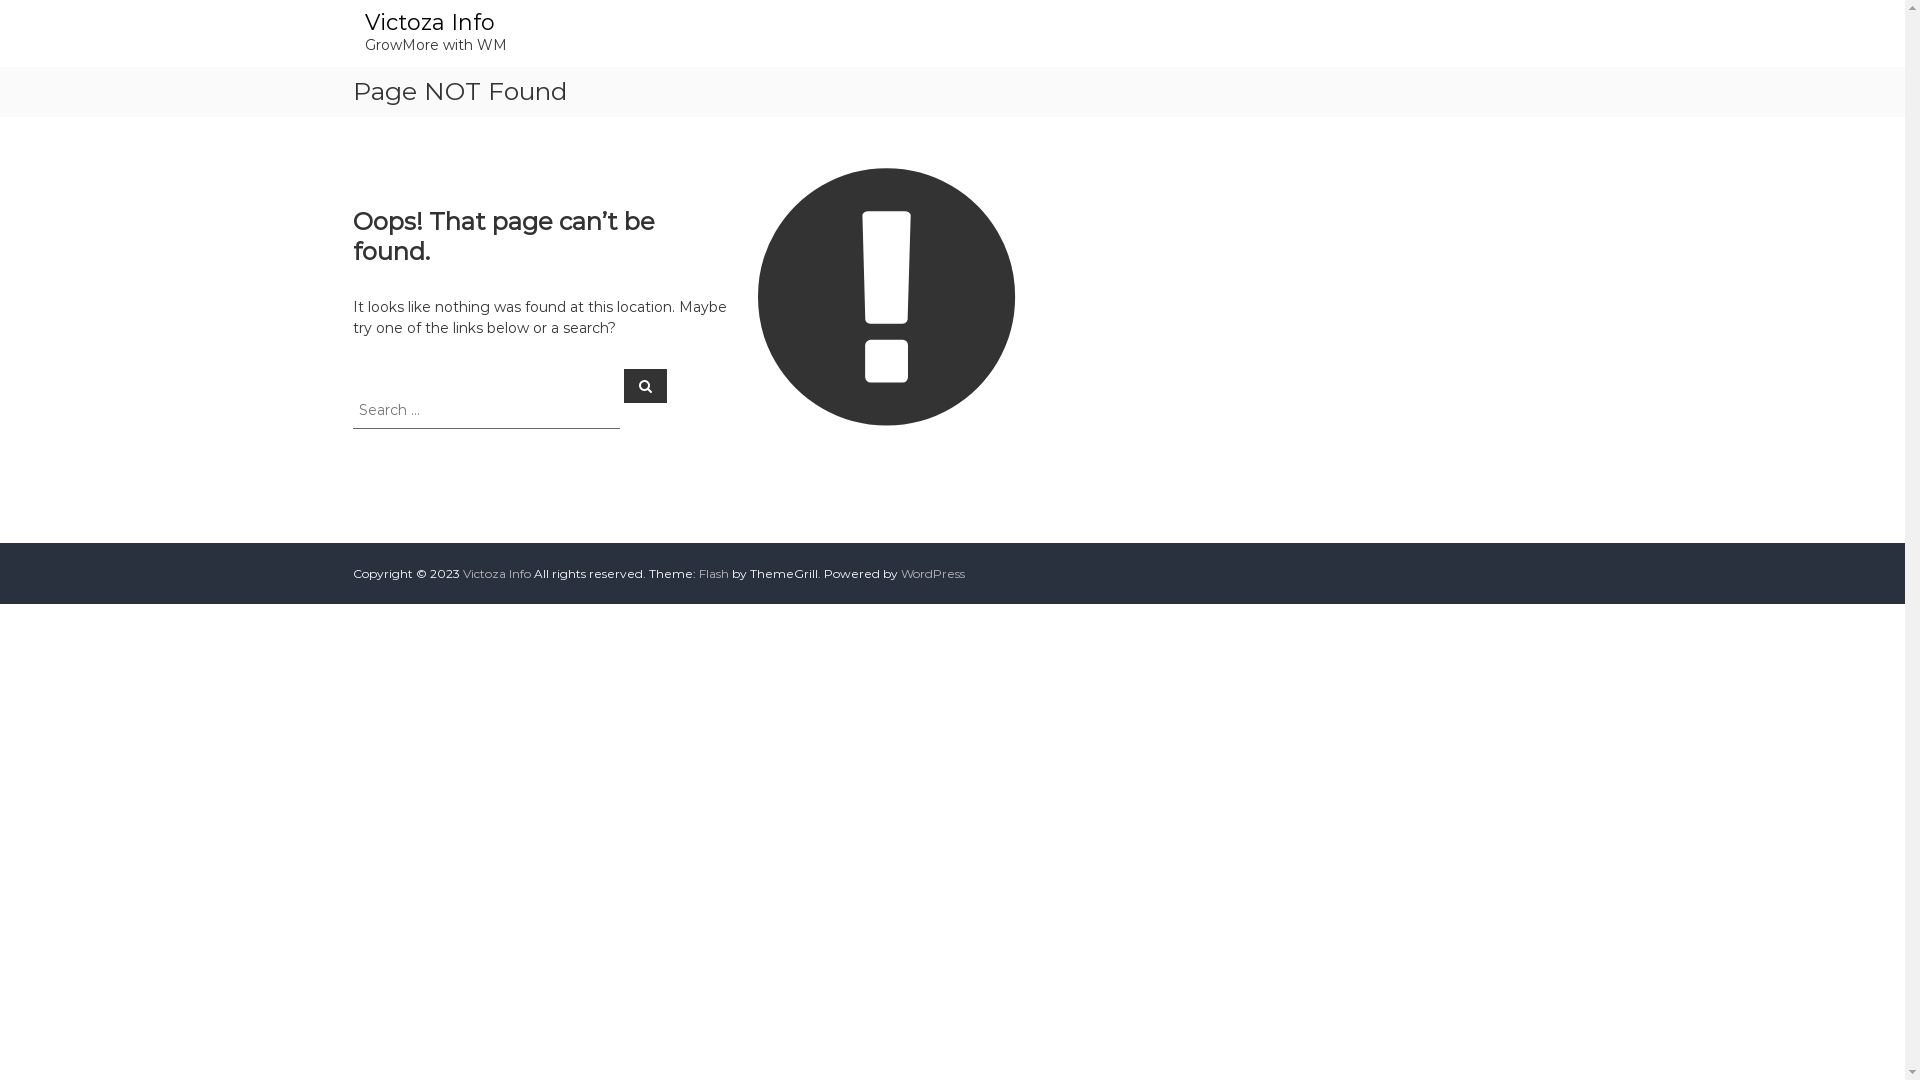 Image resolution: width=1920 pixels, height=1080 pixels. Describe the element at coordinates (932, 574) in the screenshot. I see `WordPress` at that location.